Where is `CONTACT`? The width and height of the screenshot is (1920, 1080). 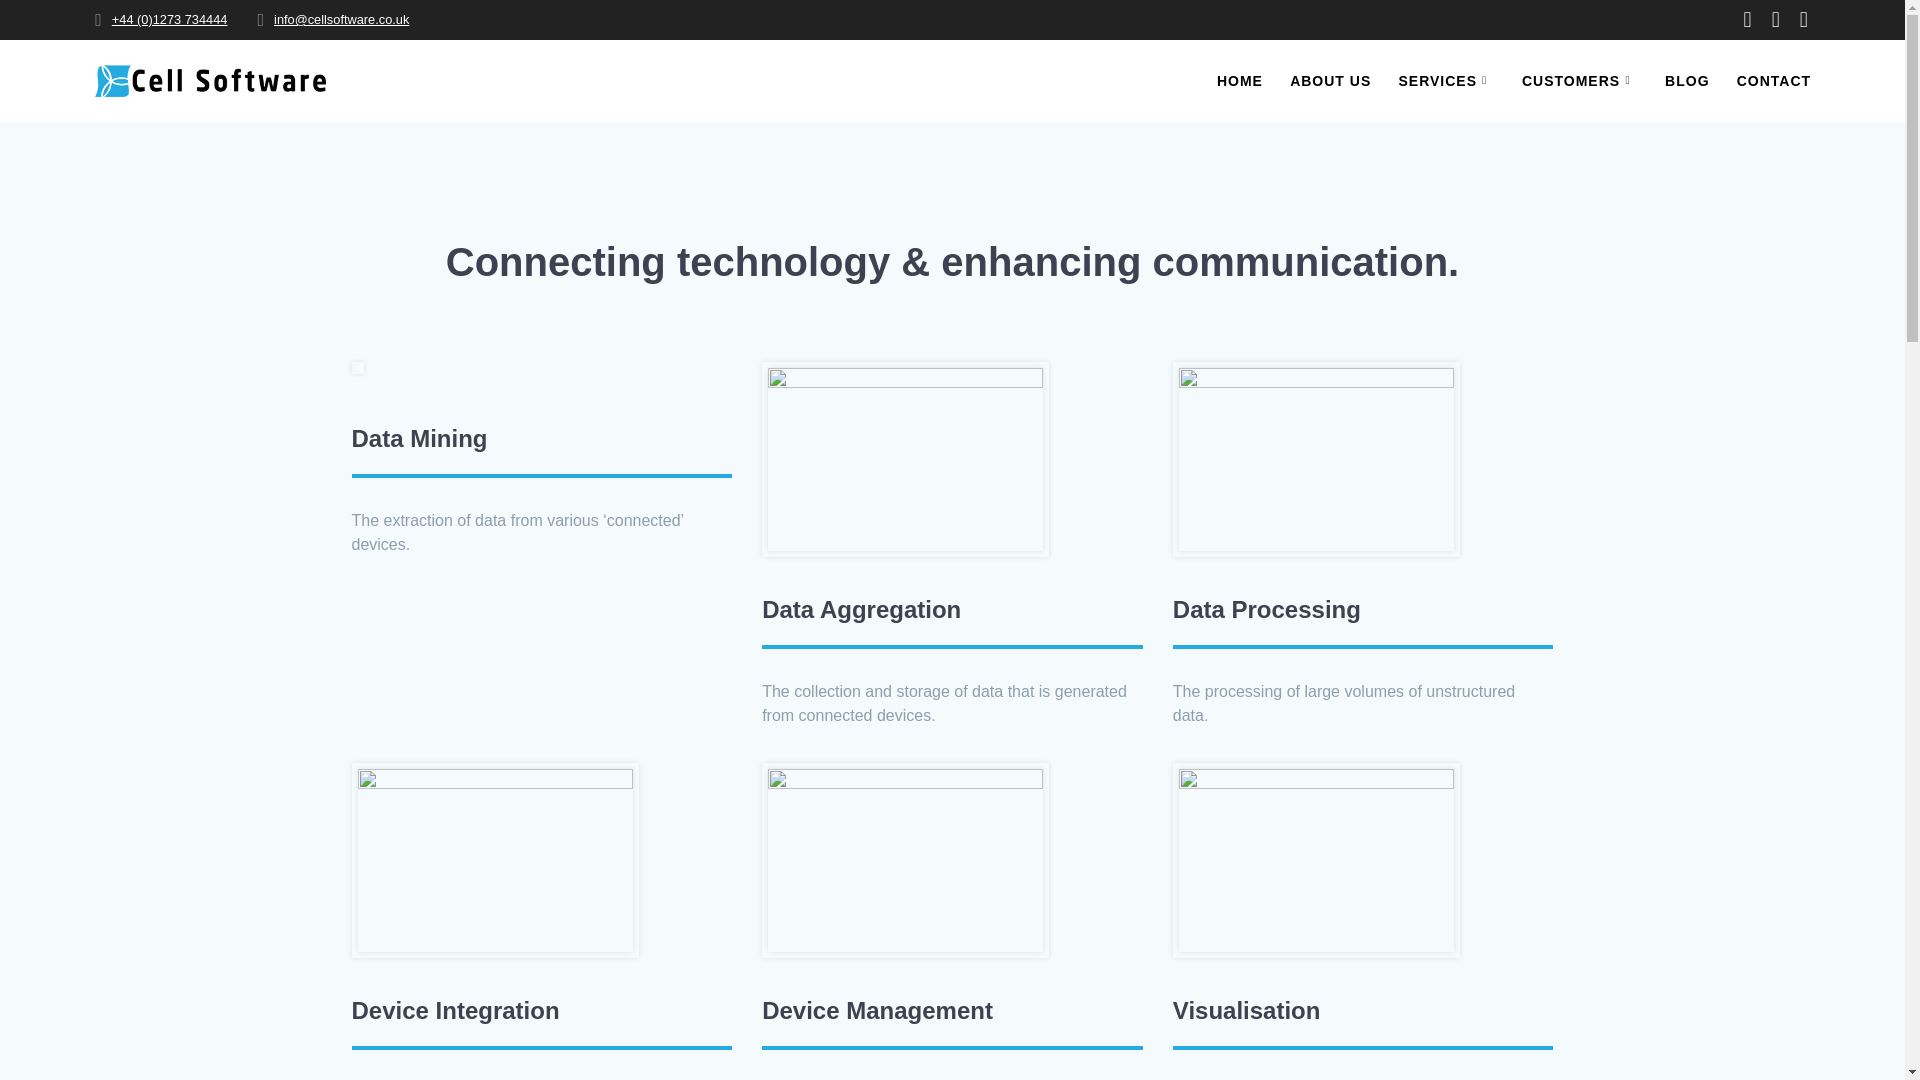 CONTACT is located at coordinates (1774, 80).